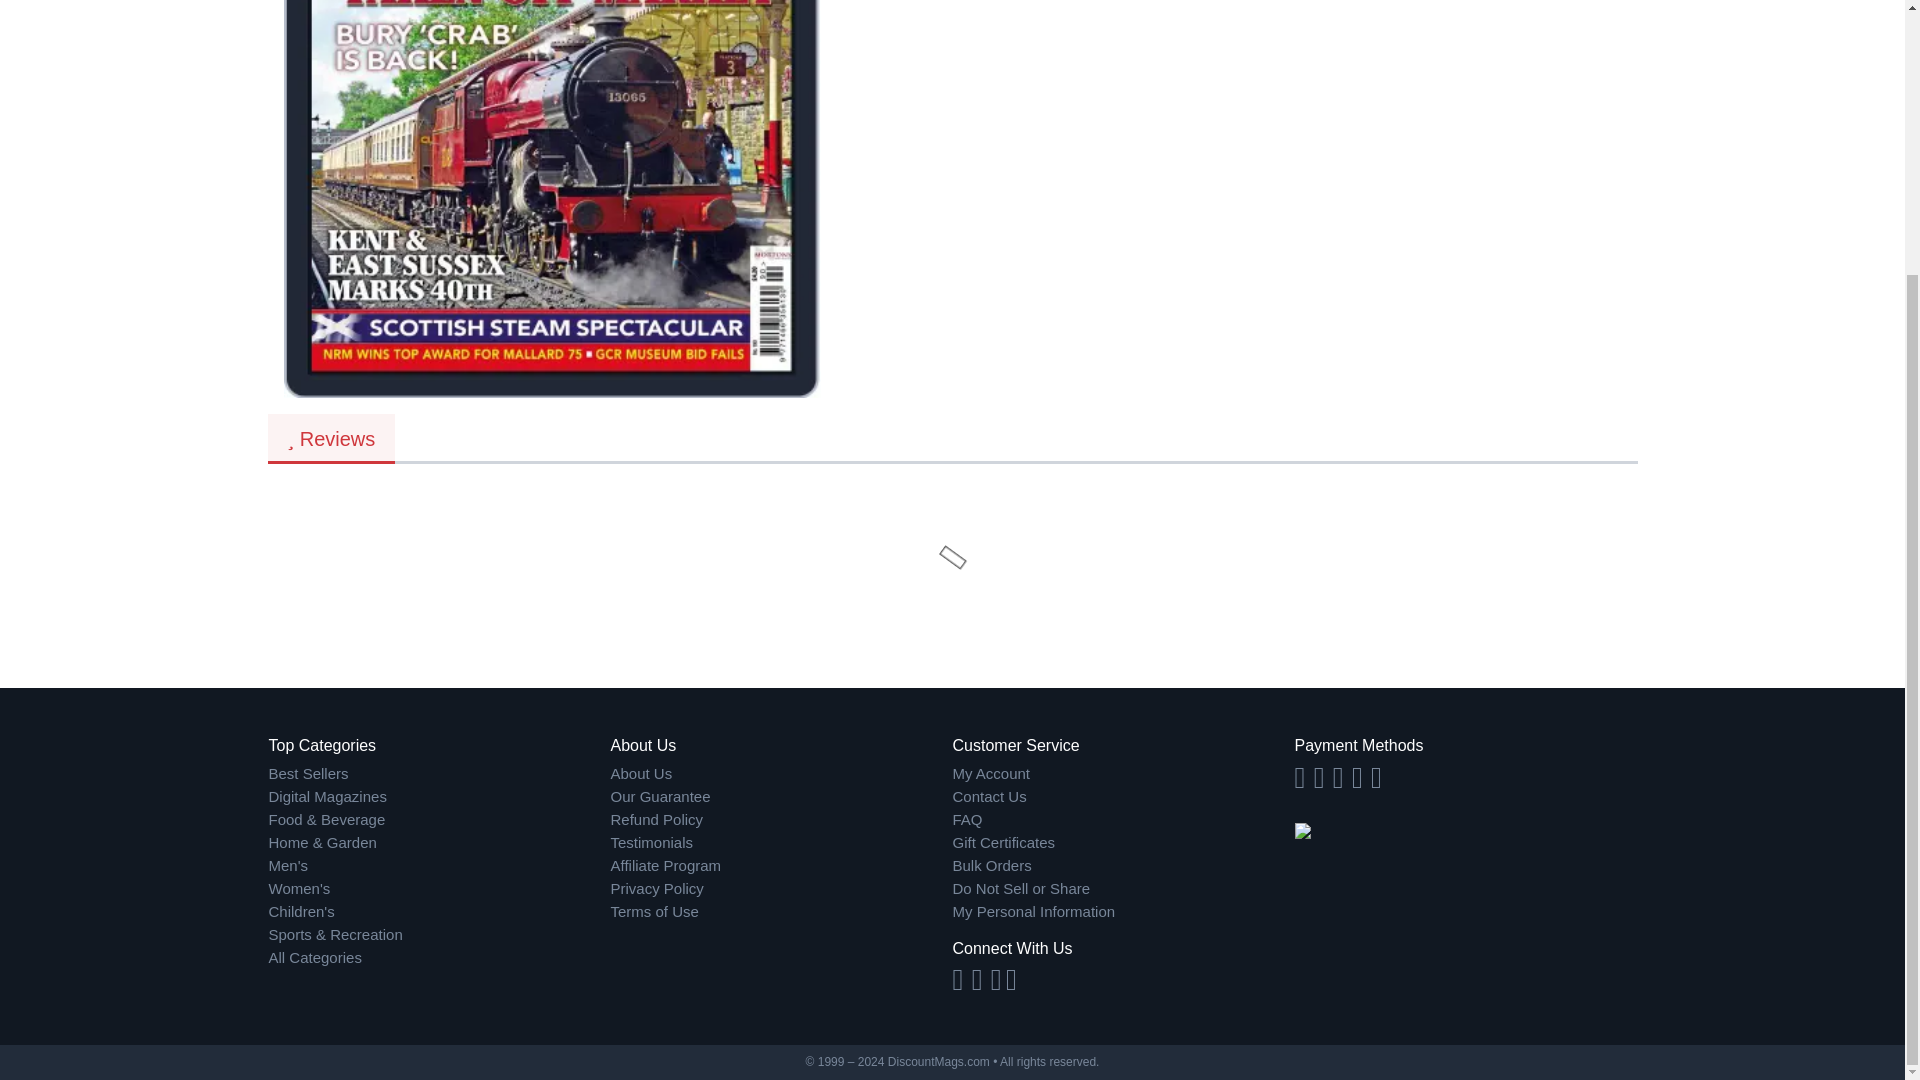 The width and height of the screenshot is (1920, 1080). Describe the element at coordinates (781, 912) in the screenshot. I see `Terms of Use` at that location.